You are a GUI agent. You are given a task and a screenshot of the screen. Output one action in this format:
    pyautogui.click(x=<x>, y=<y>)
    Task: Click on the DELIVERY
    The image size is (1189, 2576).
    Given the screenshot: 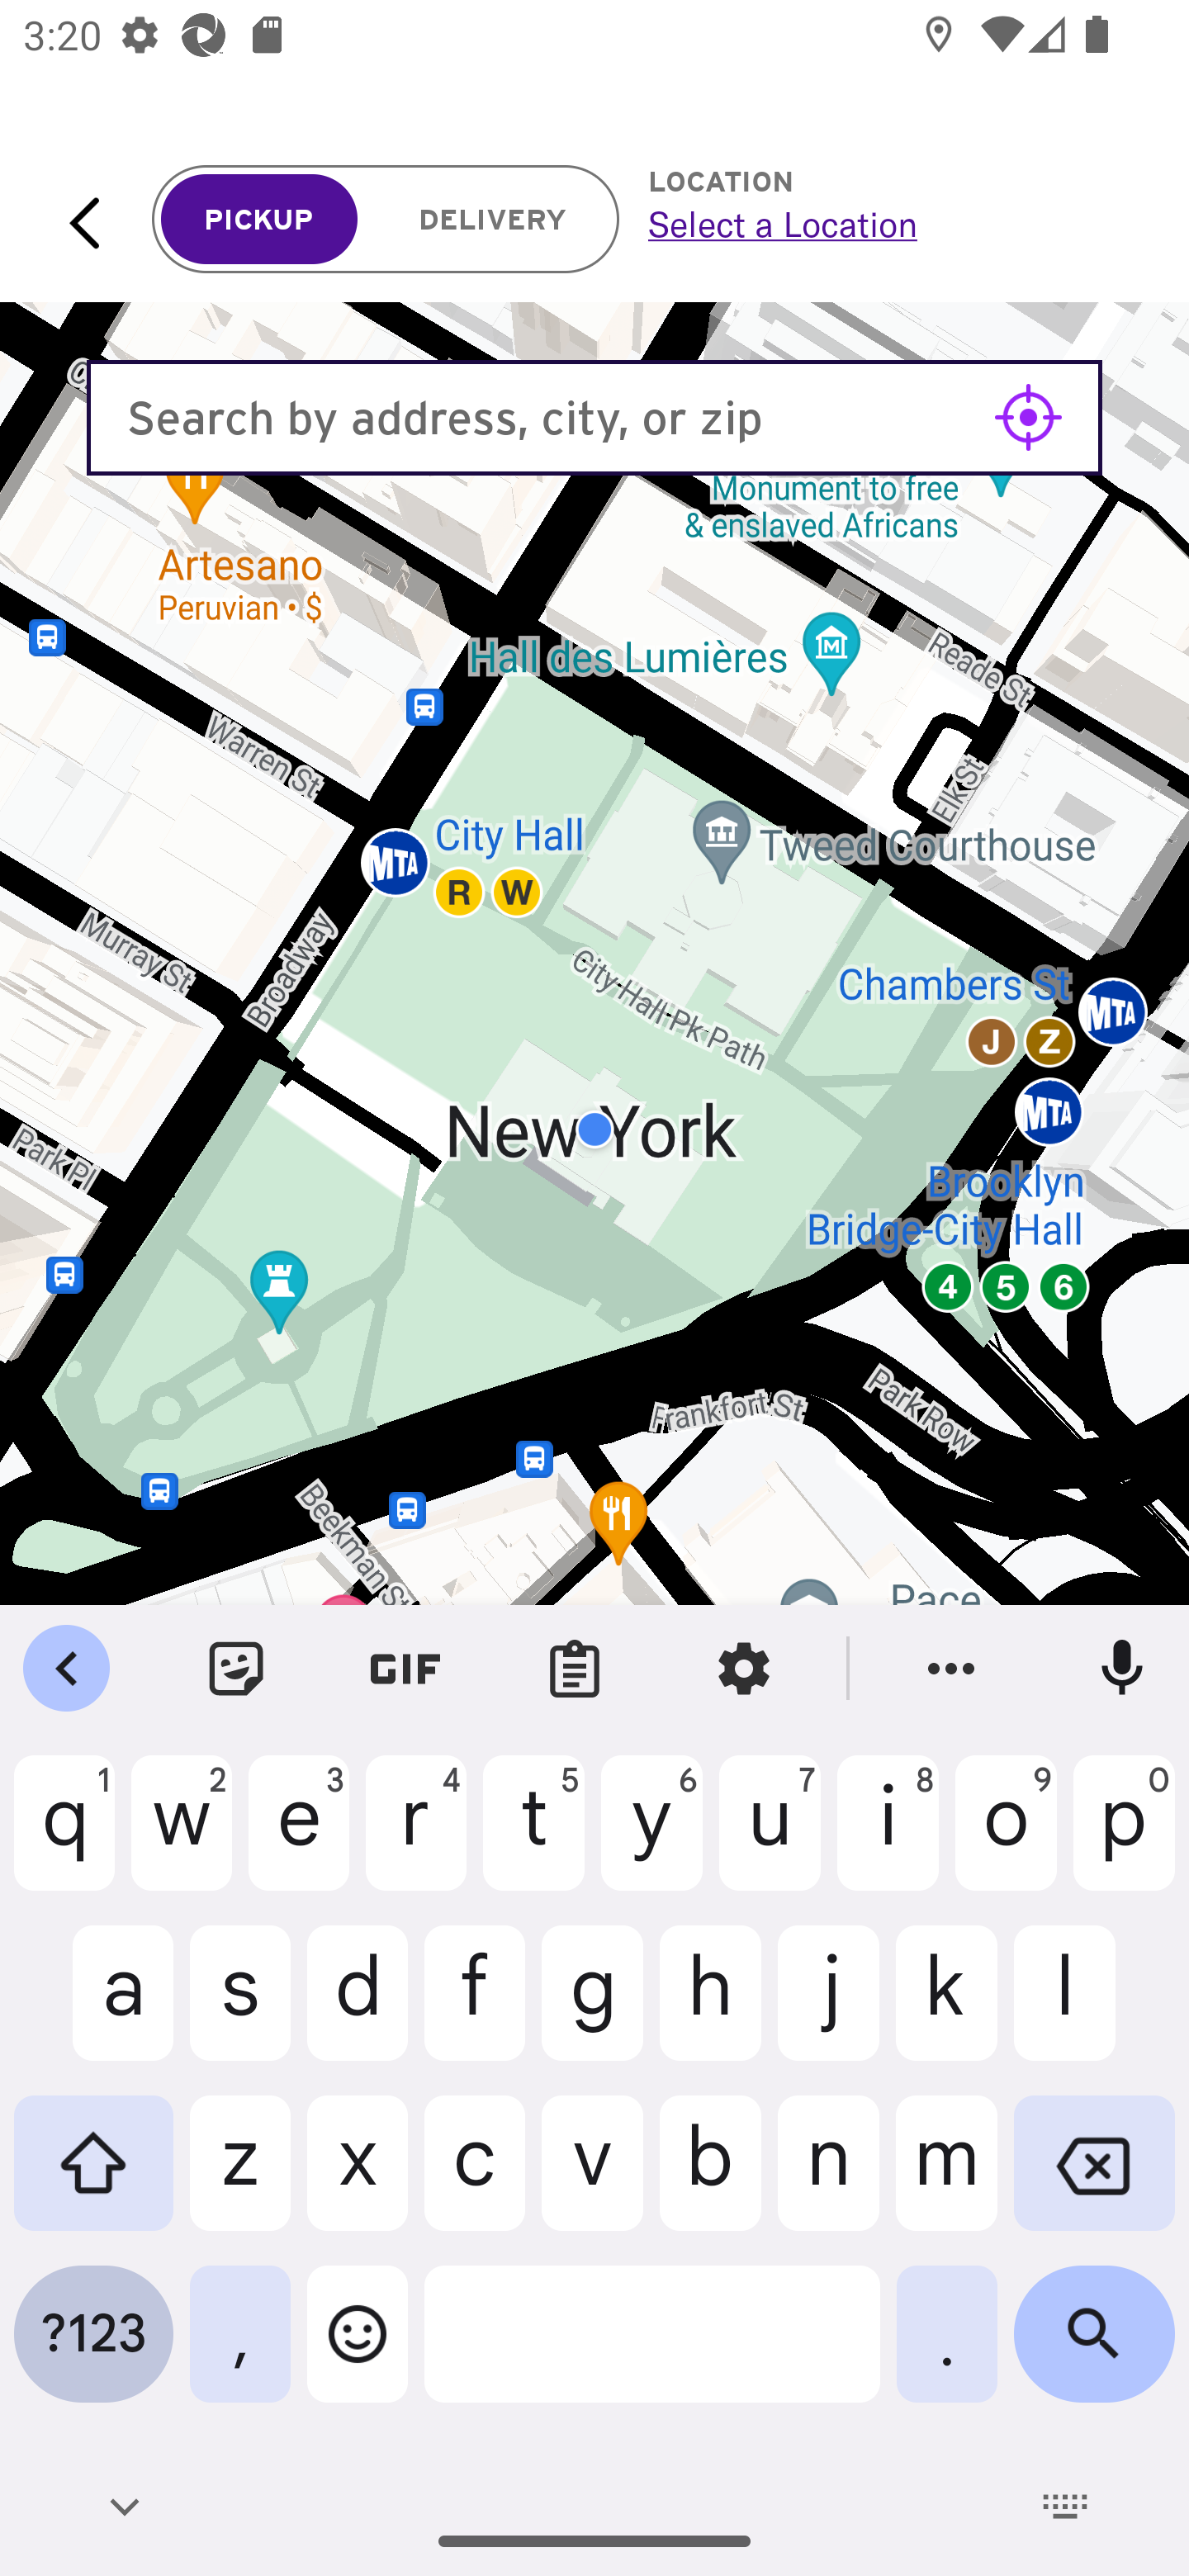 What is the action you would take?
    pyautogui.click(x=492, y=220)
    